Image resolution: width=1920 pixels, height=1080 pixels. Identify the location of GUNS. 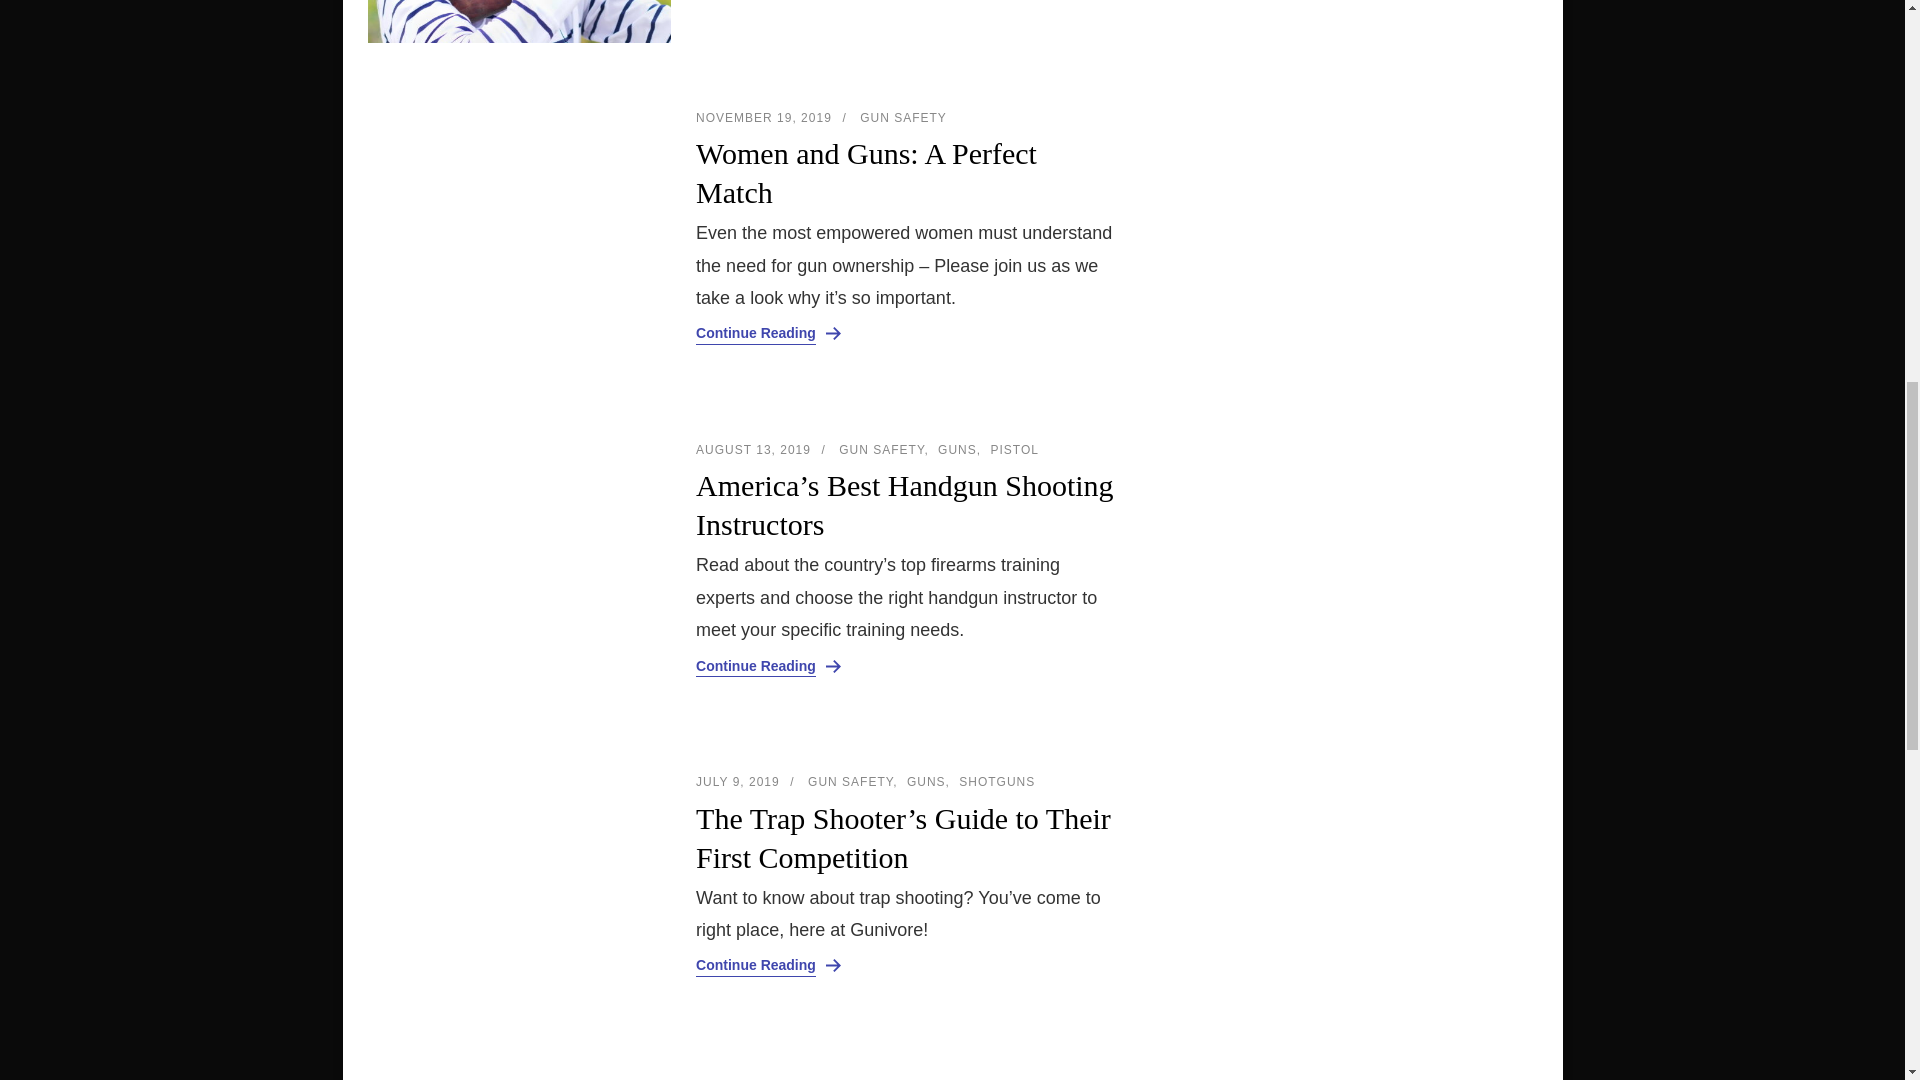
(960, 450).